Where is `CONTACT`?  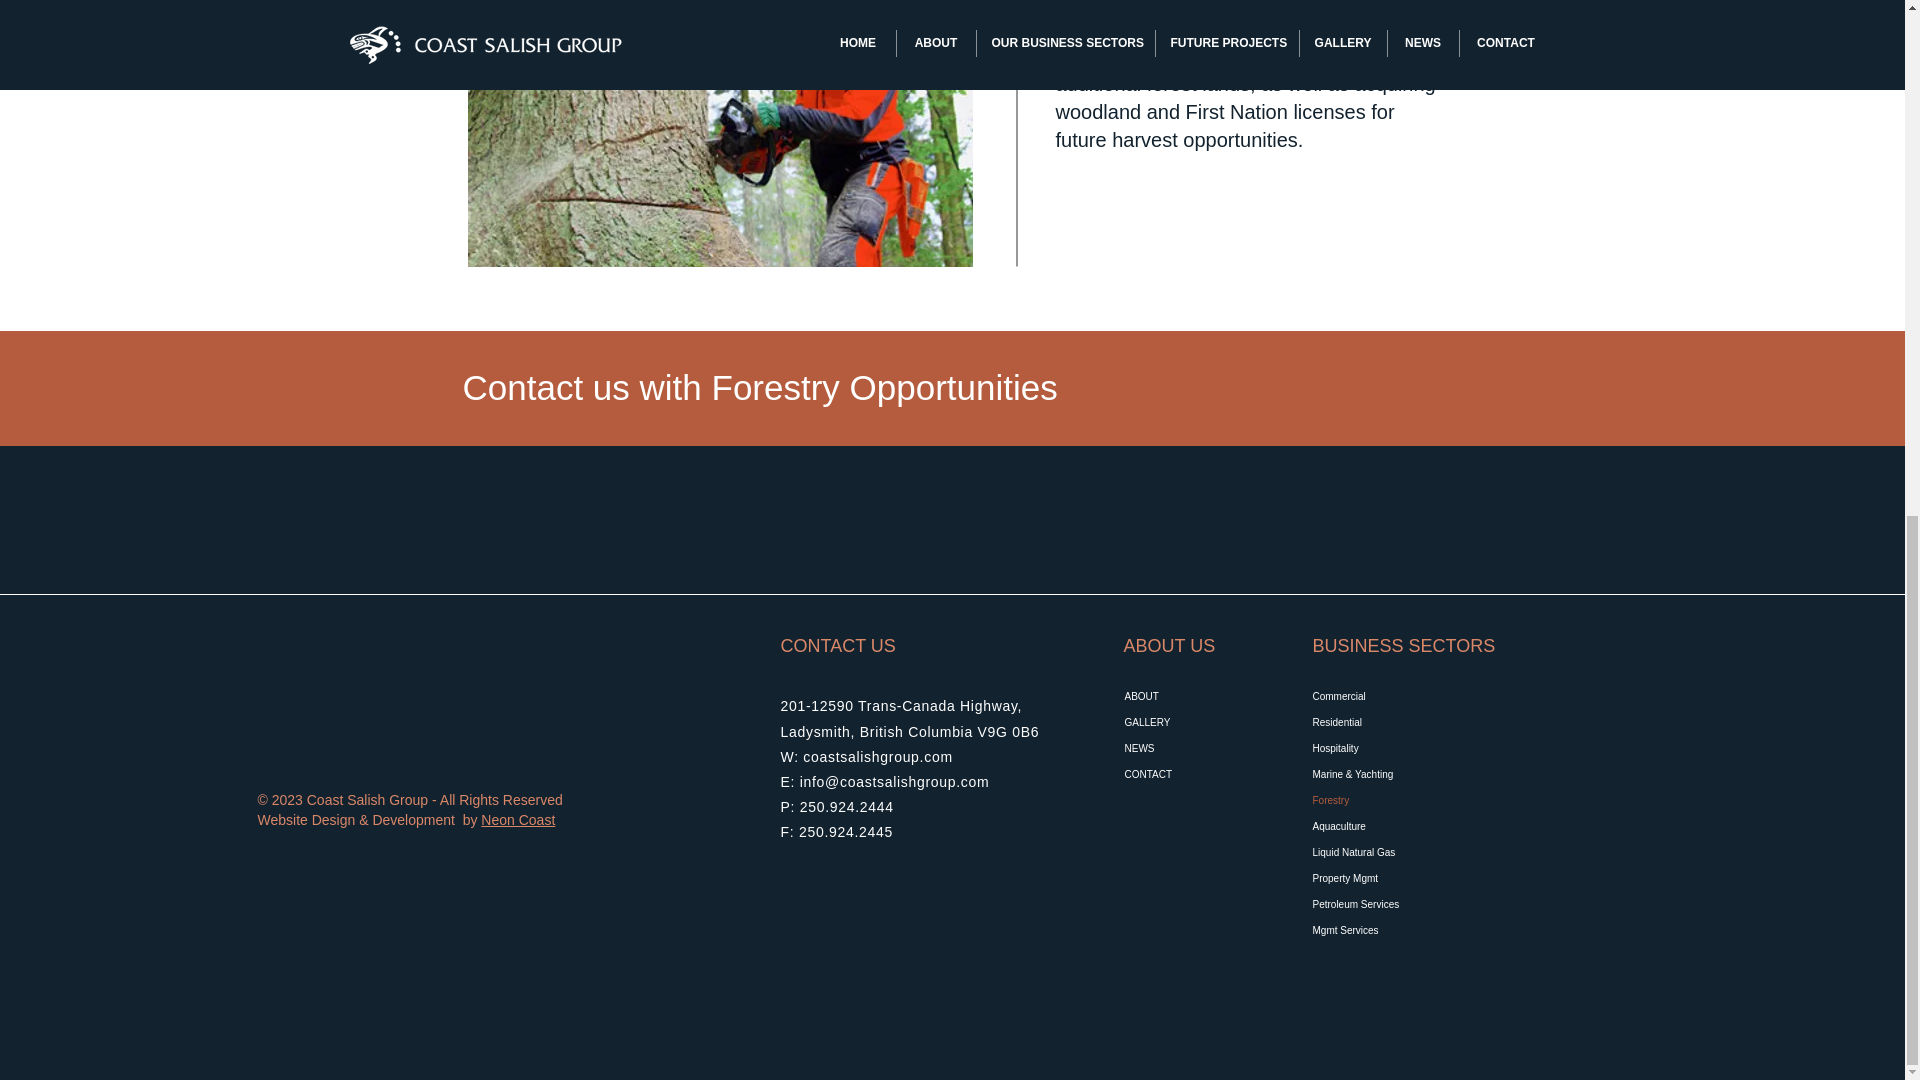 CONTACT is located at coordinates (1194, 775).